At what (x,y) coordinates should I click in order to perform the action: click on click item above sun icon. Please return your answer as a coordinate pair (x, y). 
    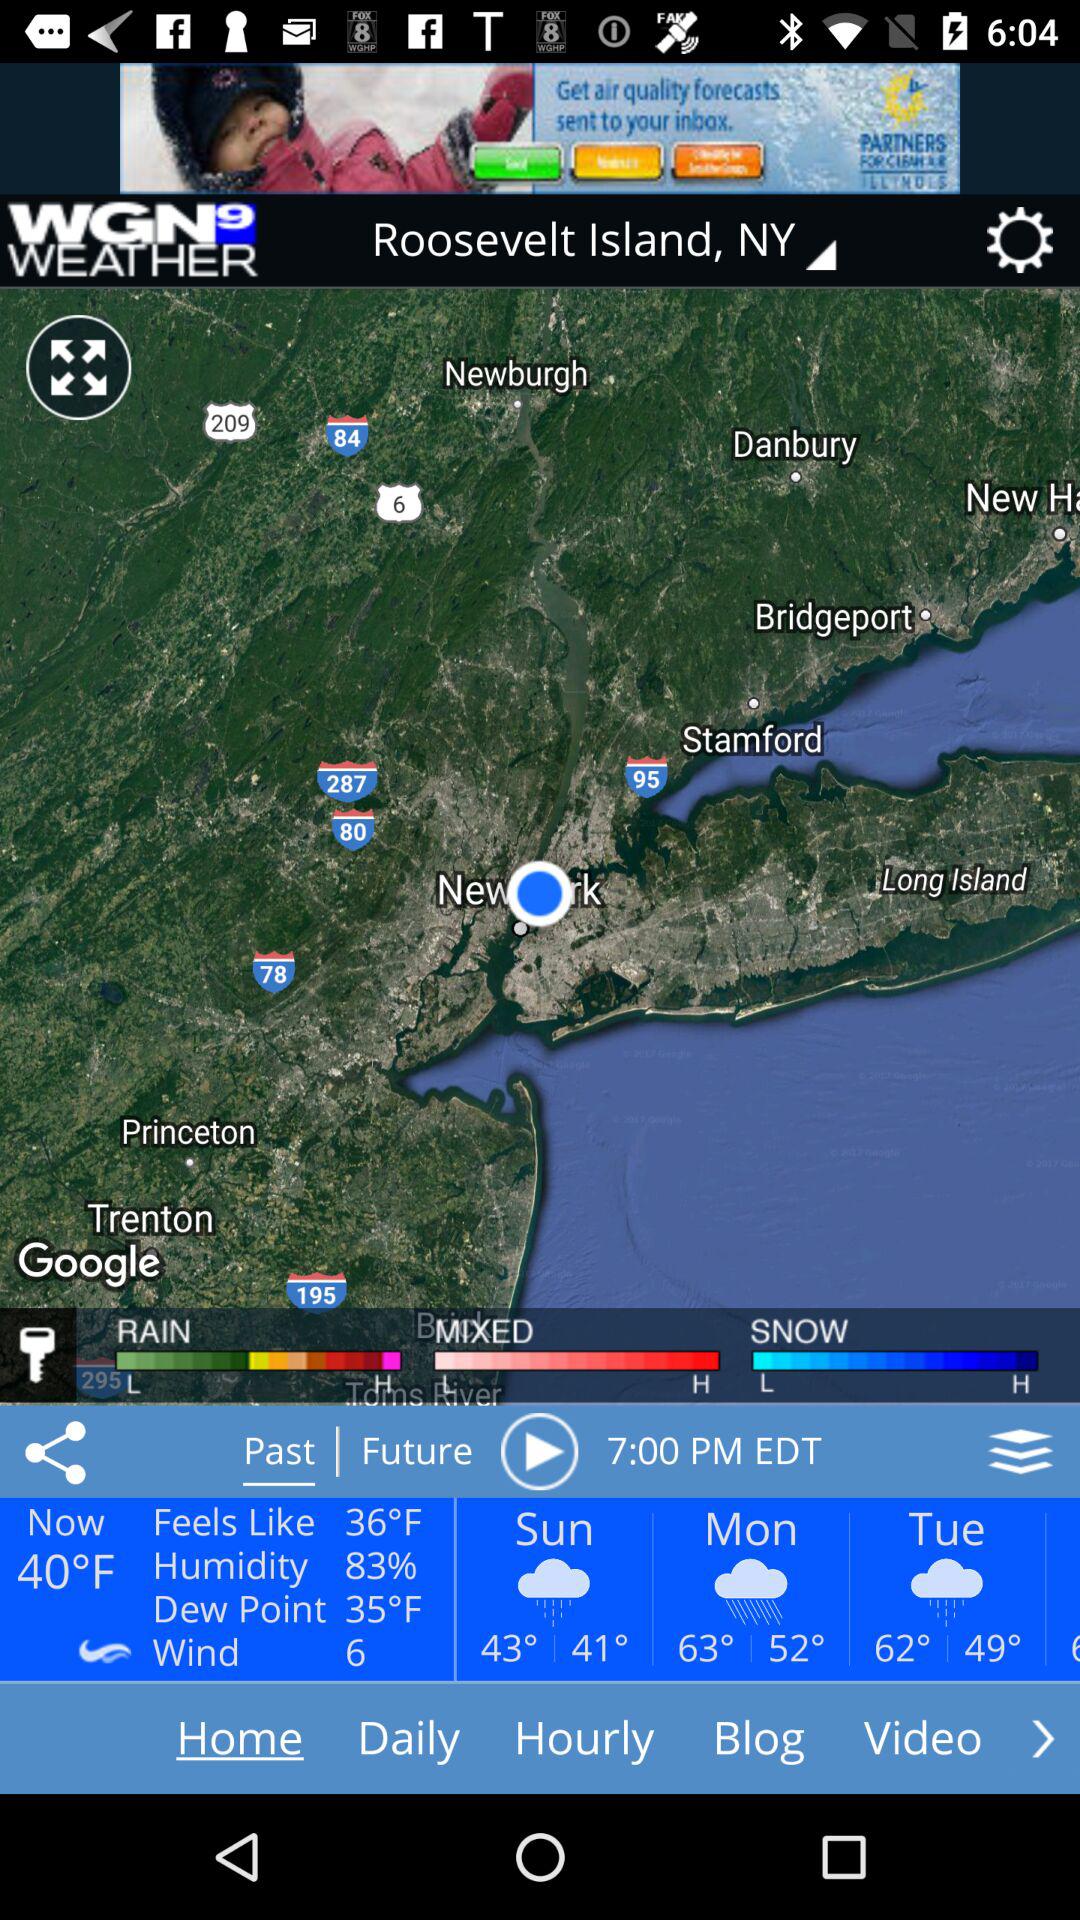
    Looking at the image, I should click on (539, 1451).